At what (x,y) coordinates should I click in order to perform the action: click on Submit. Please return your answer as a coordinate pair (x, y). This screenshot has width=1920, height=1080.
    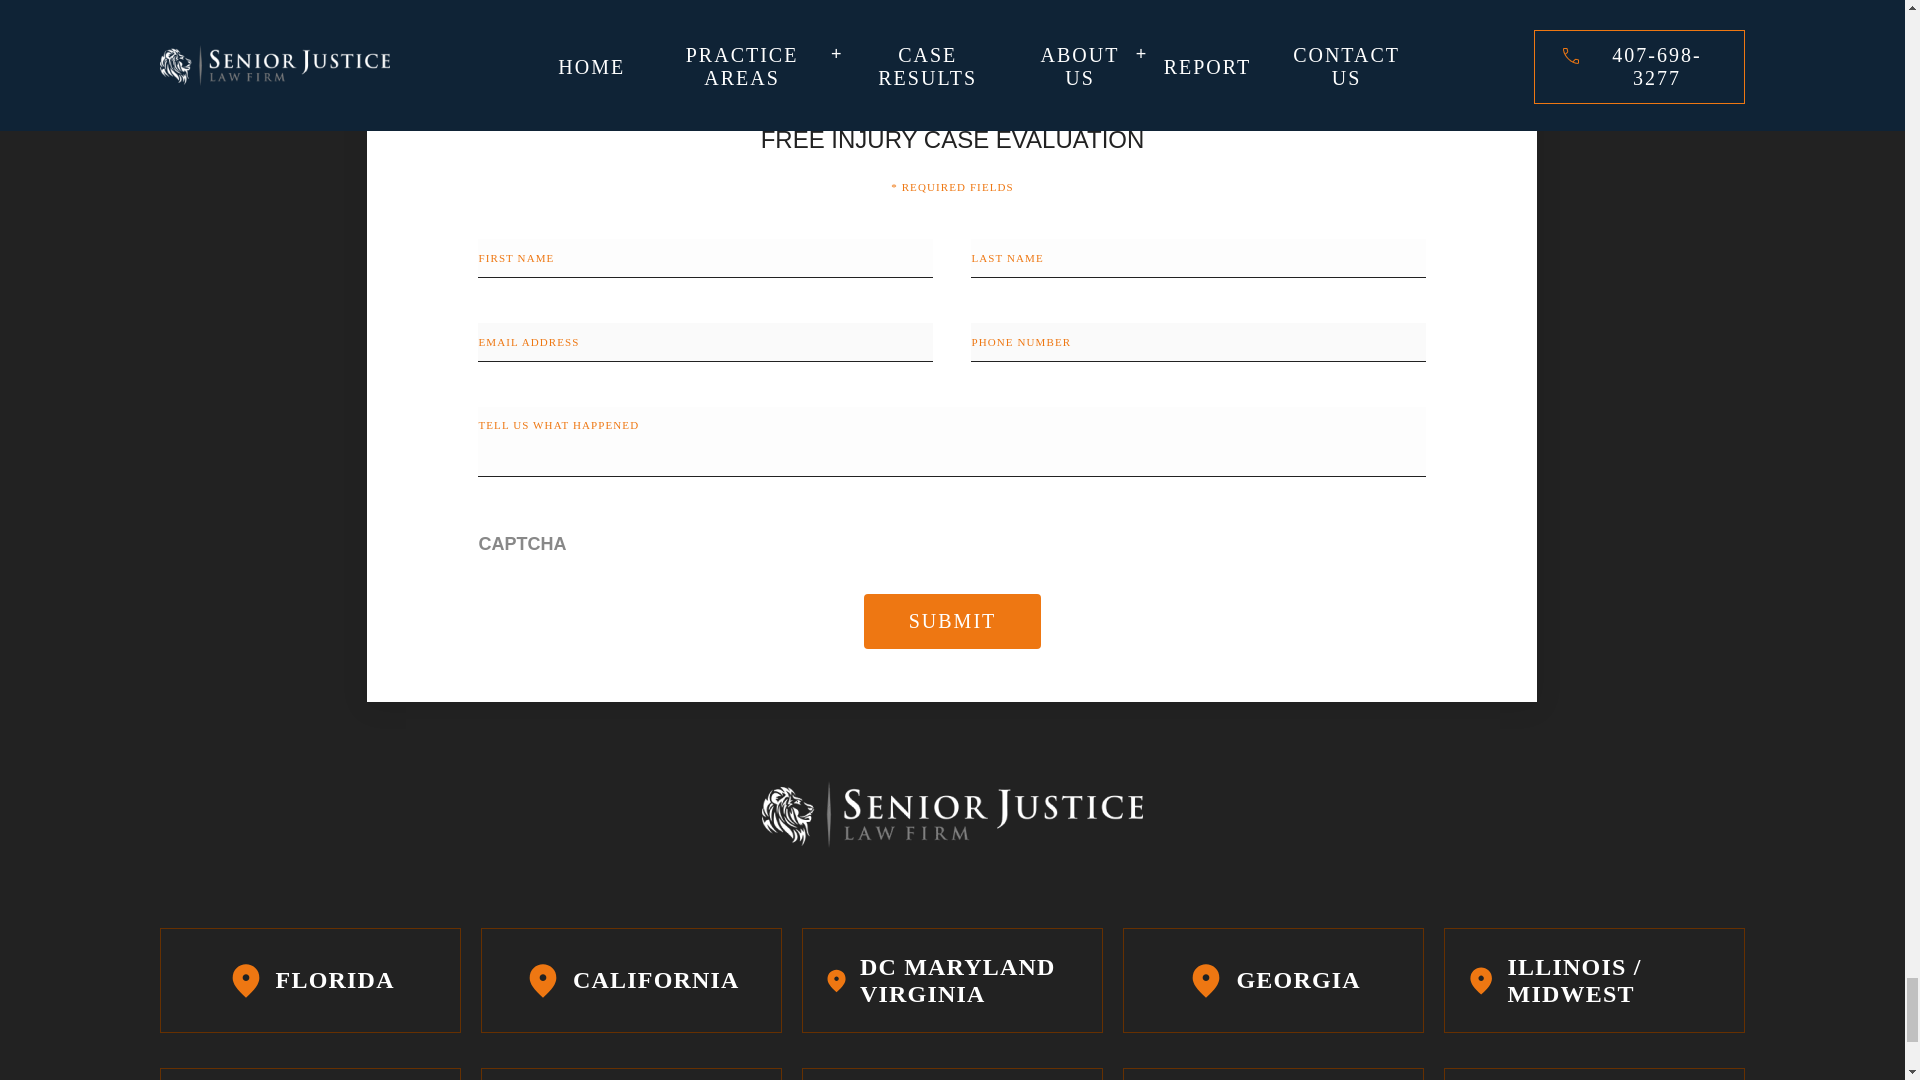
    Looking at the image, I should click on (953, 622).